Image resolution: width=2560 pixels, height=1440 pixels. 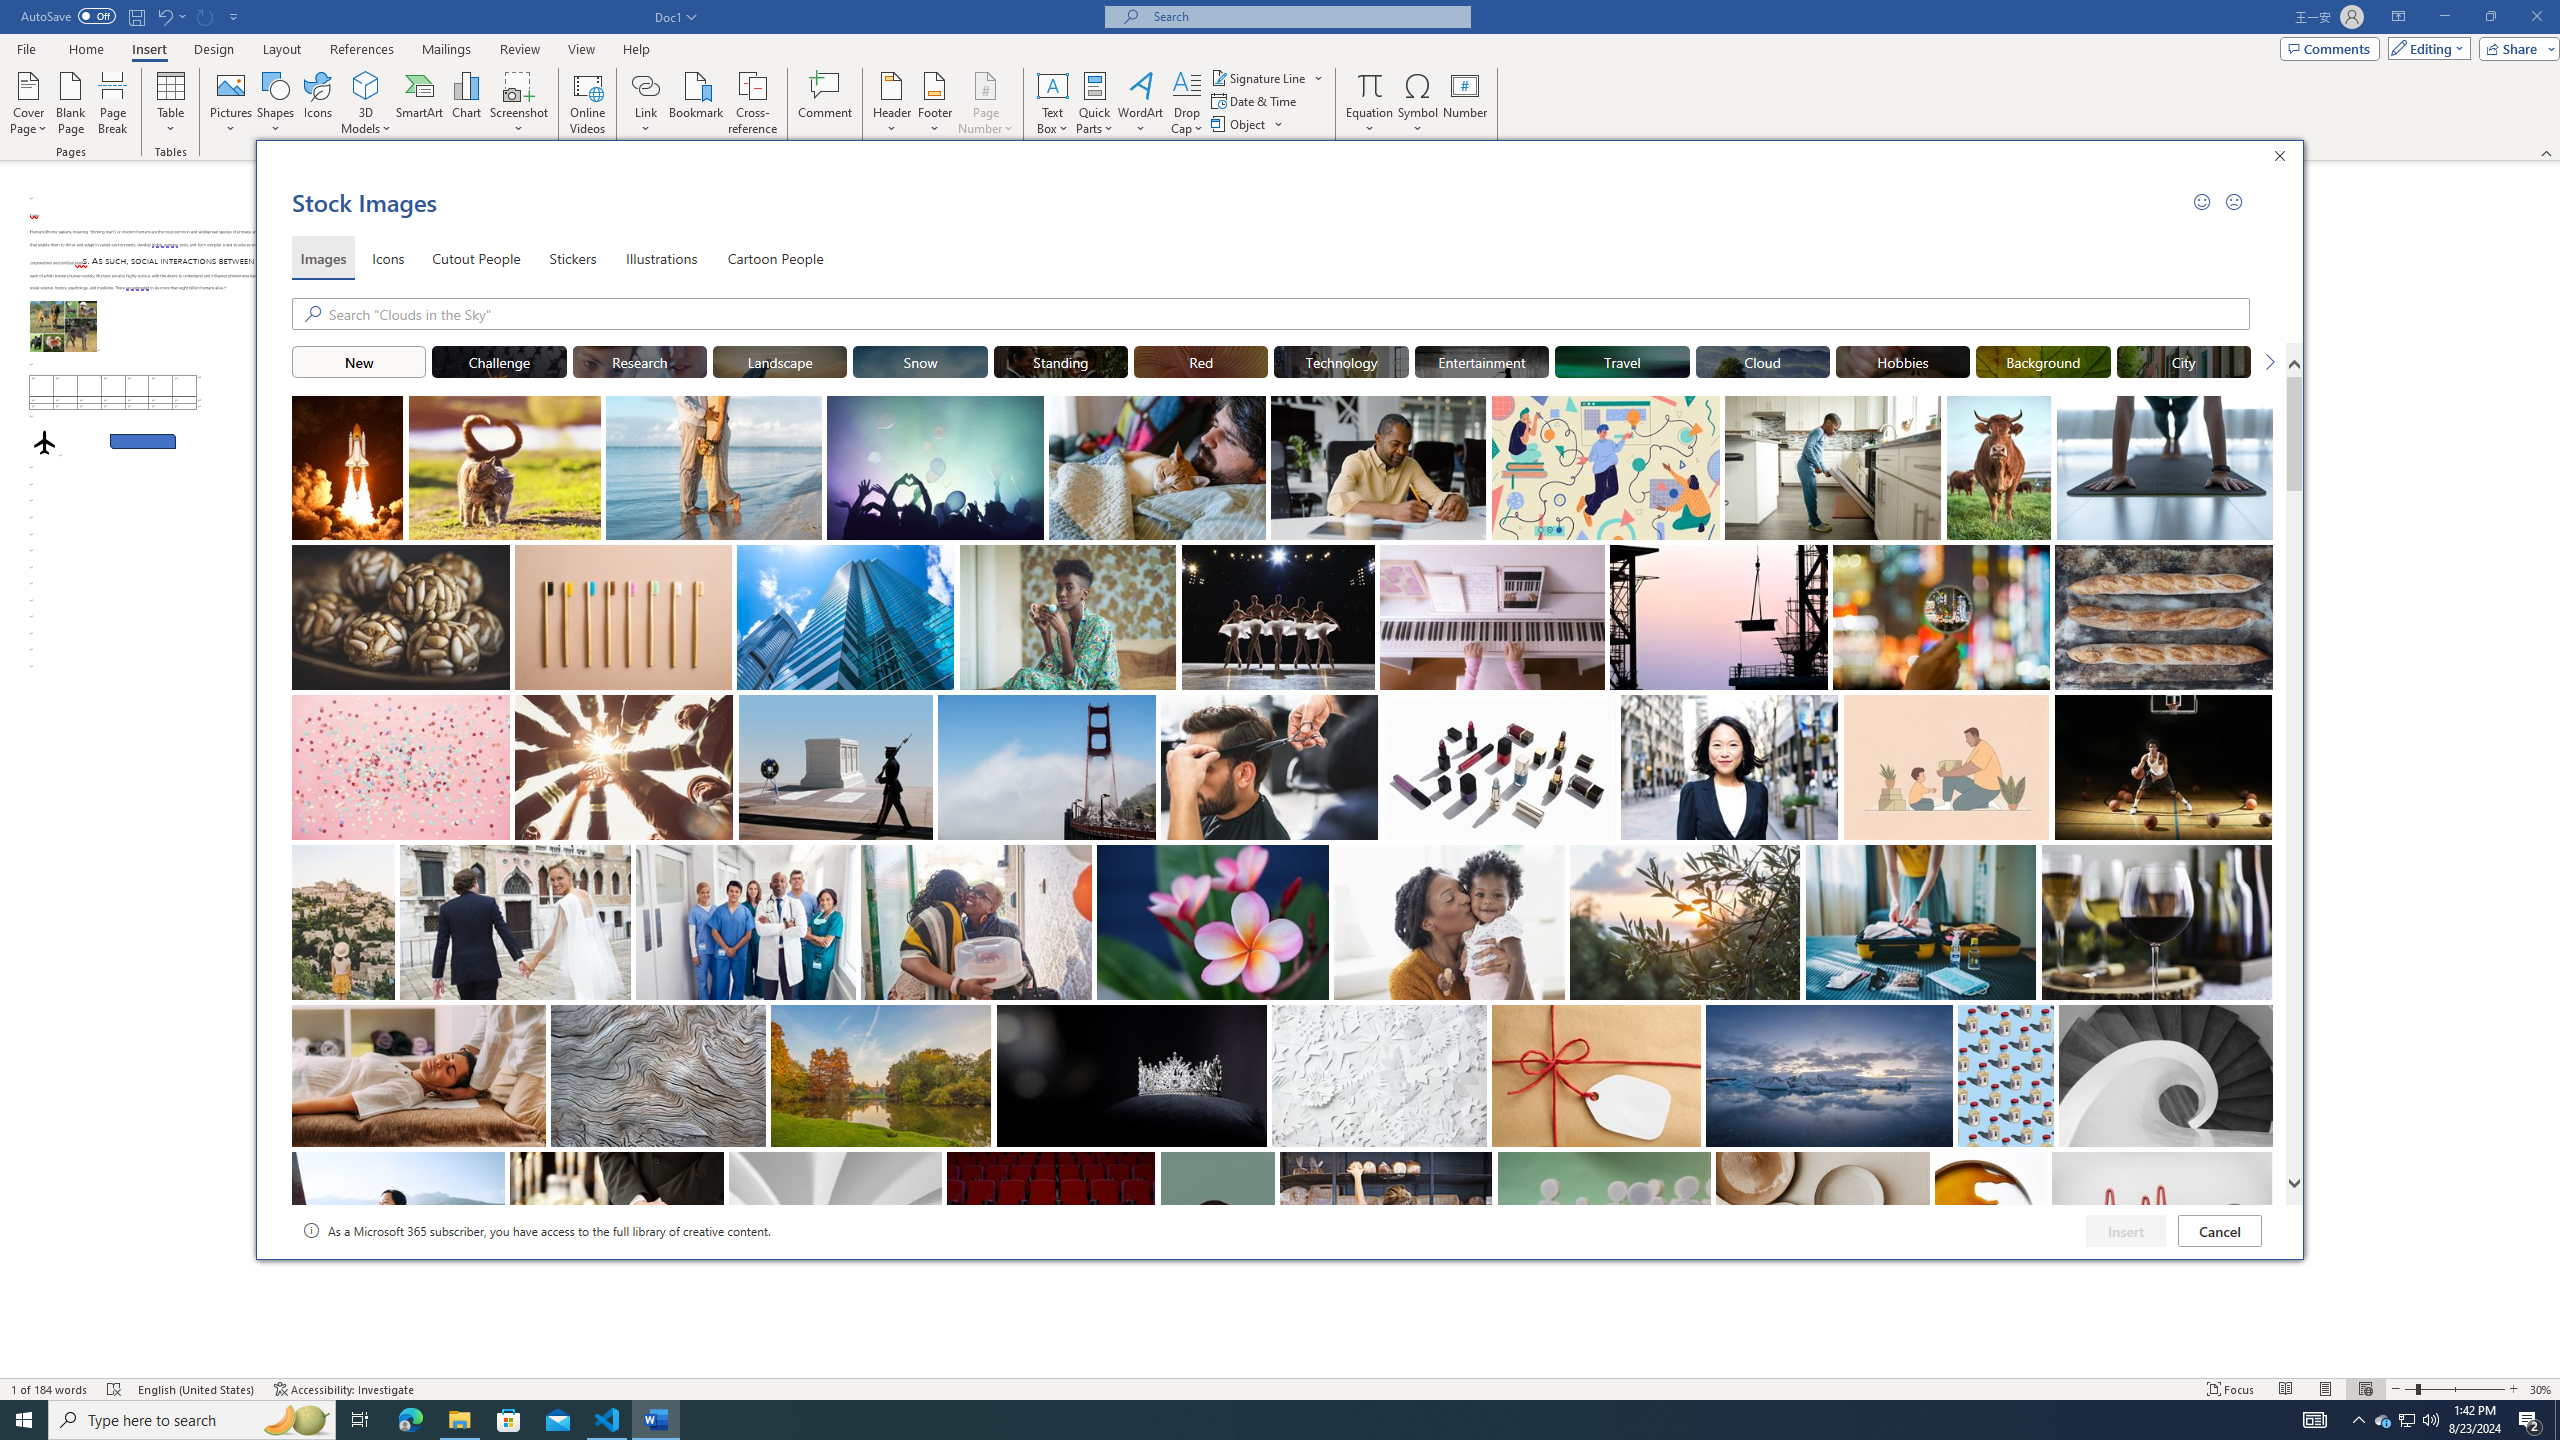 What do you see at coordinates (636, 49) in the screenshot?
I see `Help` at bounding box center [636, 49].